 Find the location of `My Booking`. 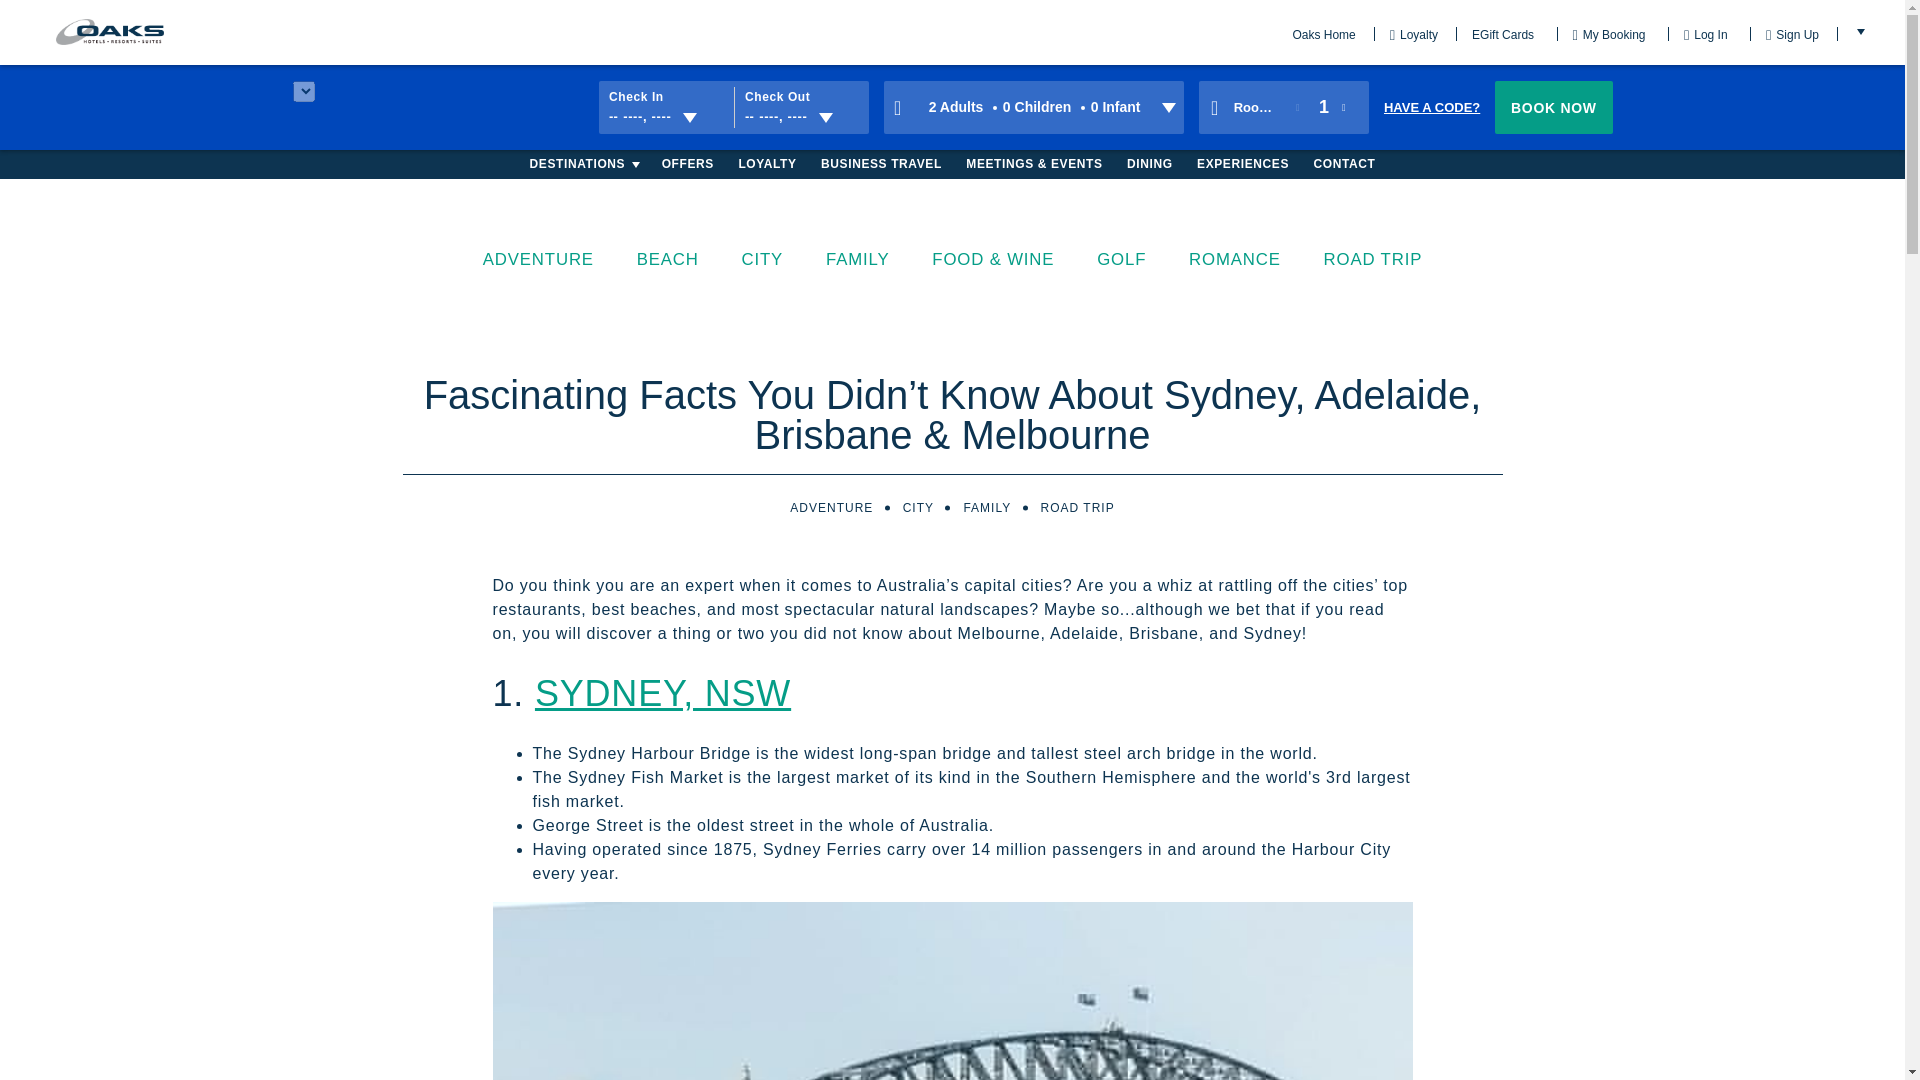

My Booking is located at coordinates (1430, 107).